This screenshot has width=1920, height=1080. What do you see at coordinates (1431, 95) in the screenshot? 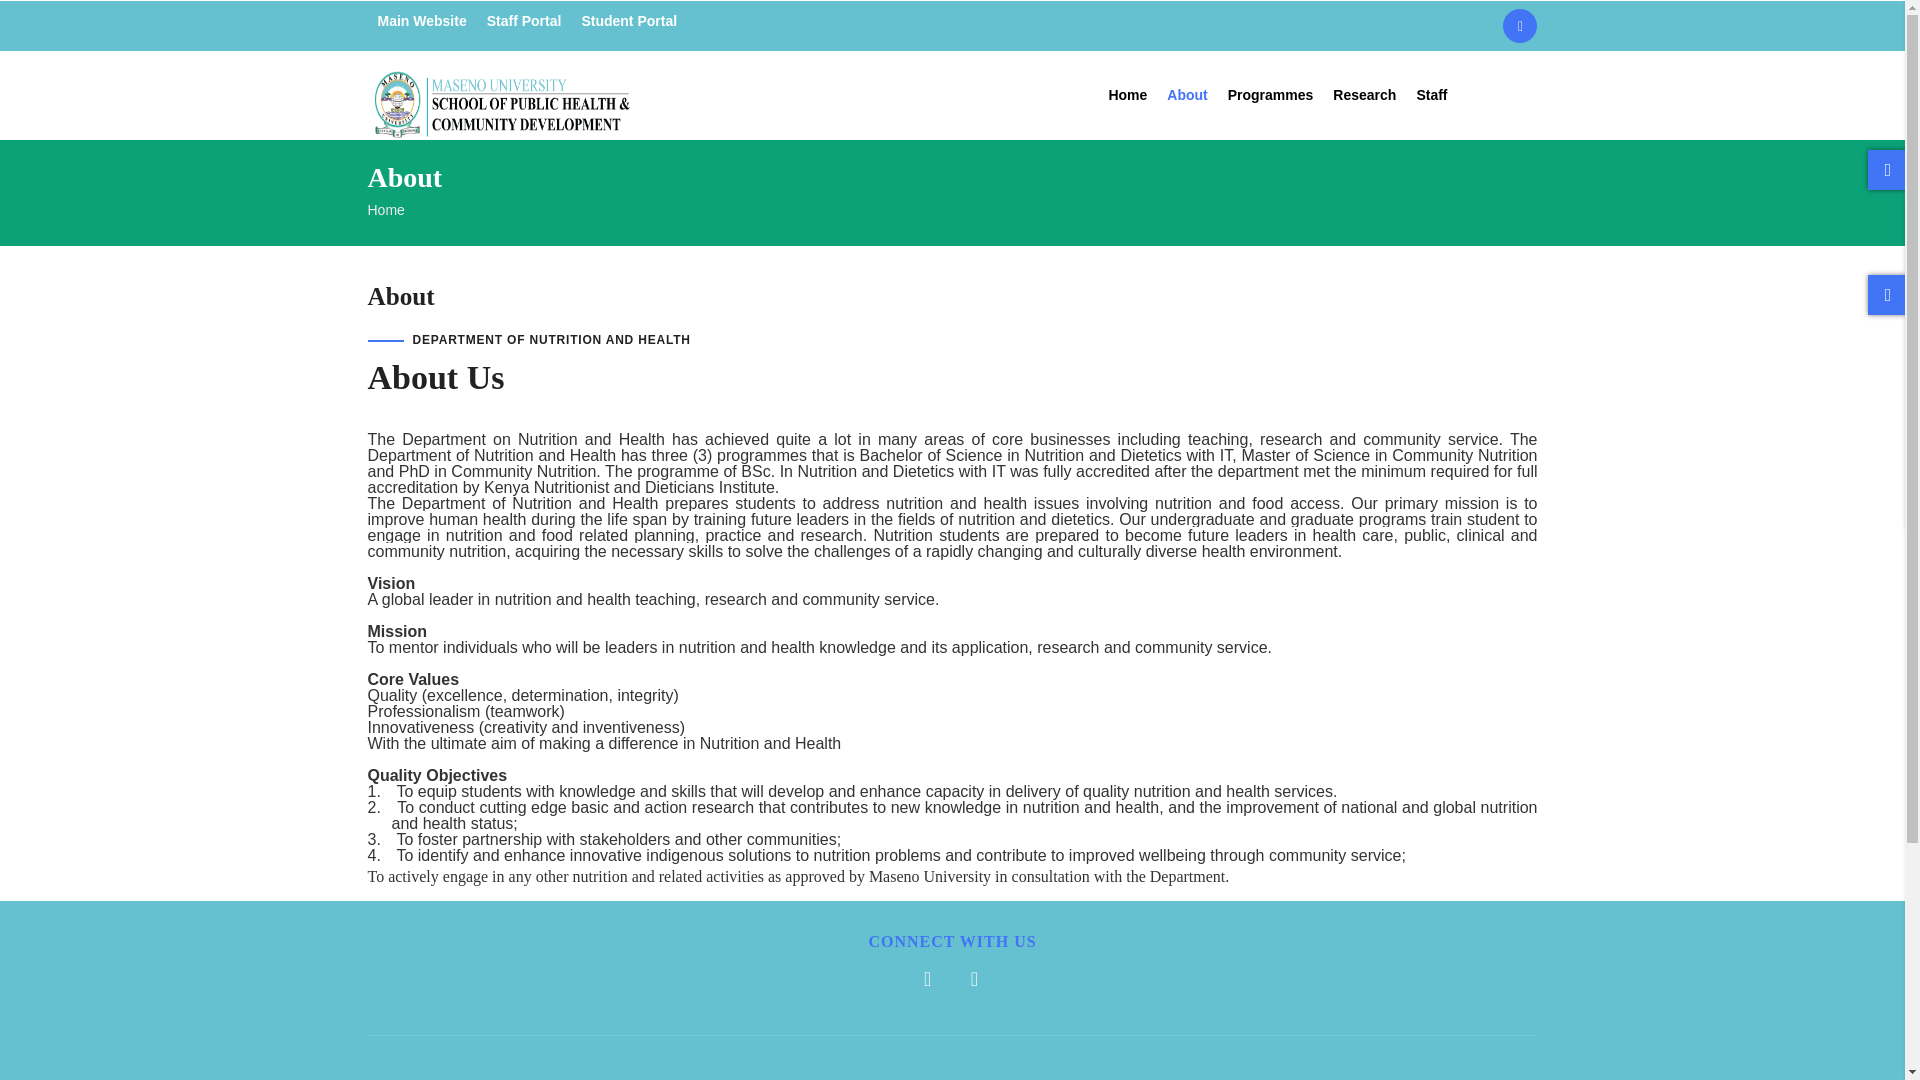
I see `Staff` at bounding box center [1431, 95].